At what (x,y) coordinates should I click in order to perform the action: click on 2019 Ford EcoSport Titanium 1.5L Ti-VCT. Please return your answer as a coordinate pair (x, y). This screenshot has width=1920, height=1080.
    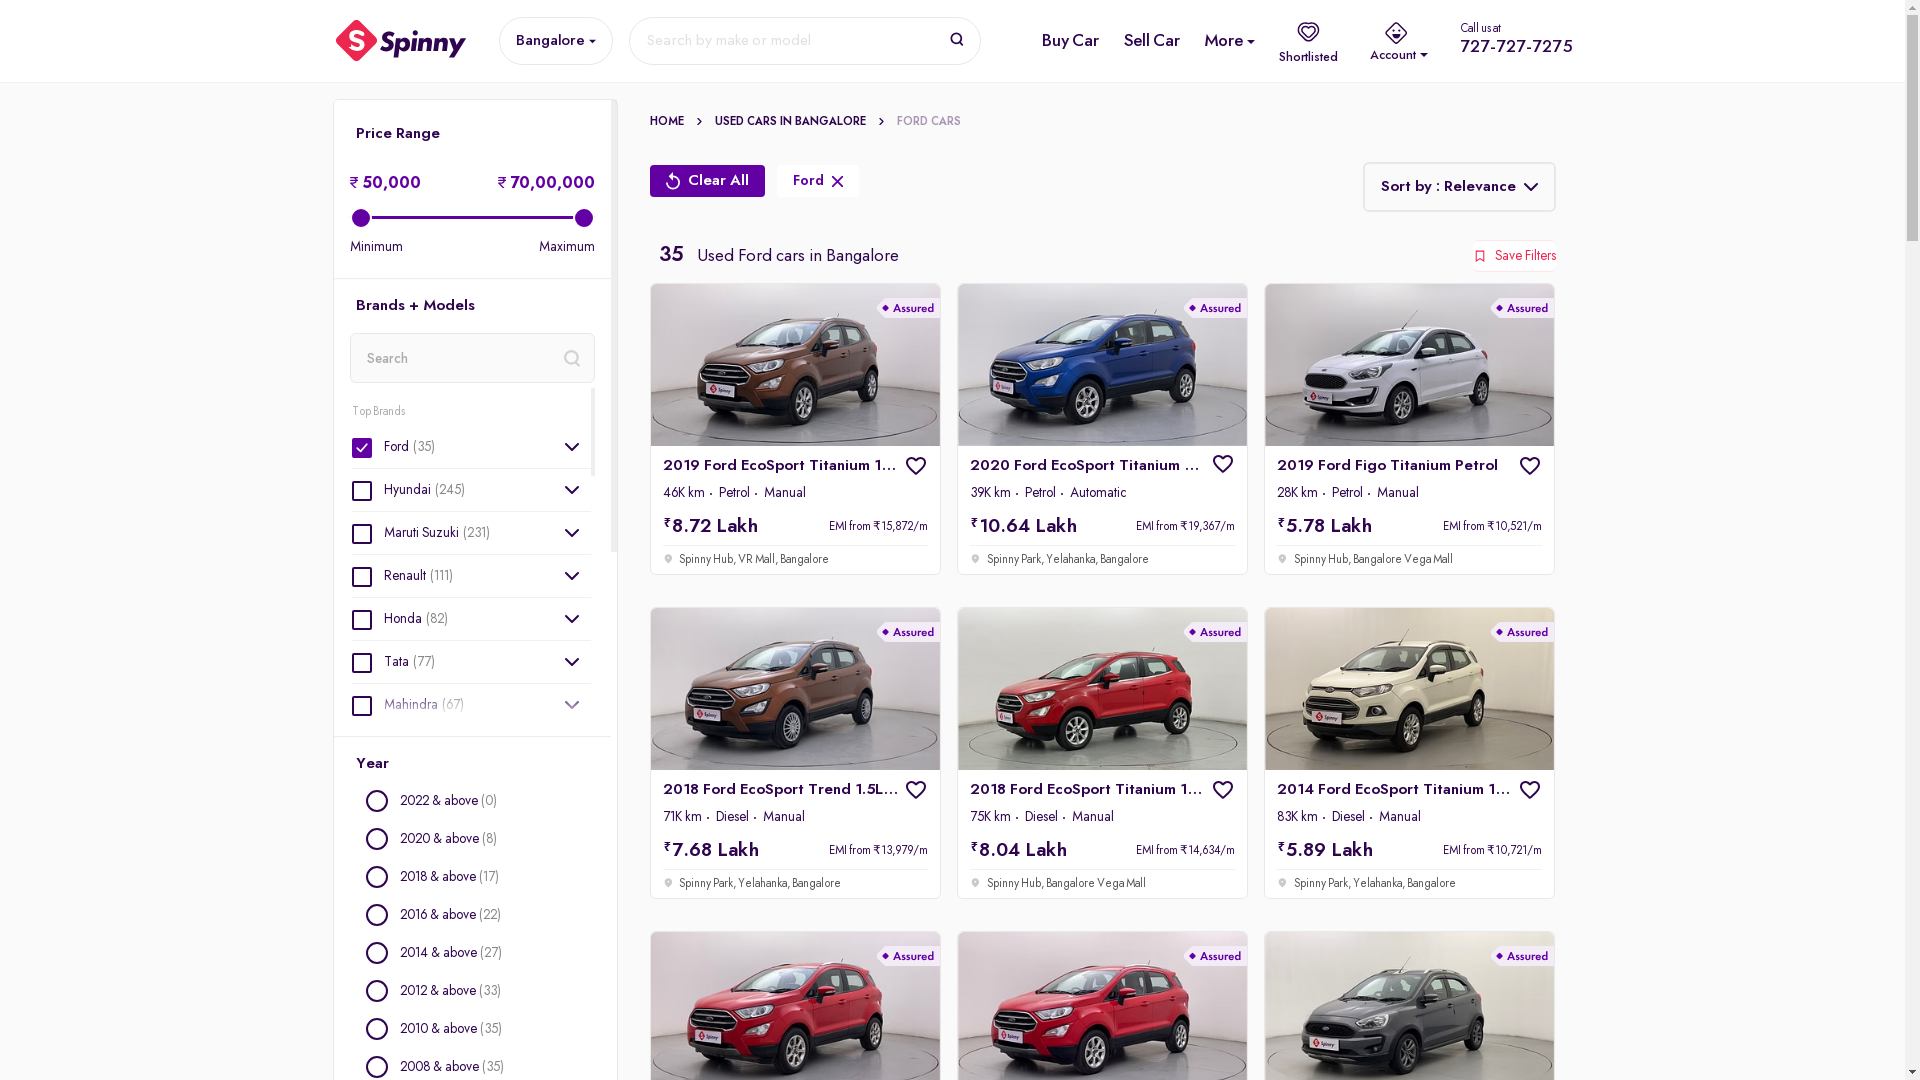
    Looking at the image, I should click on (795, 428).